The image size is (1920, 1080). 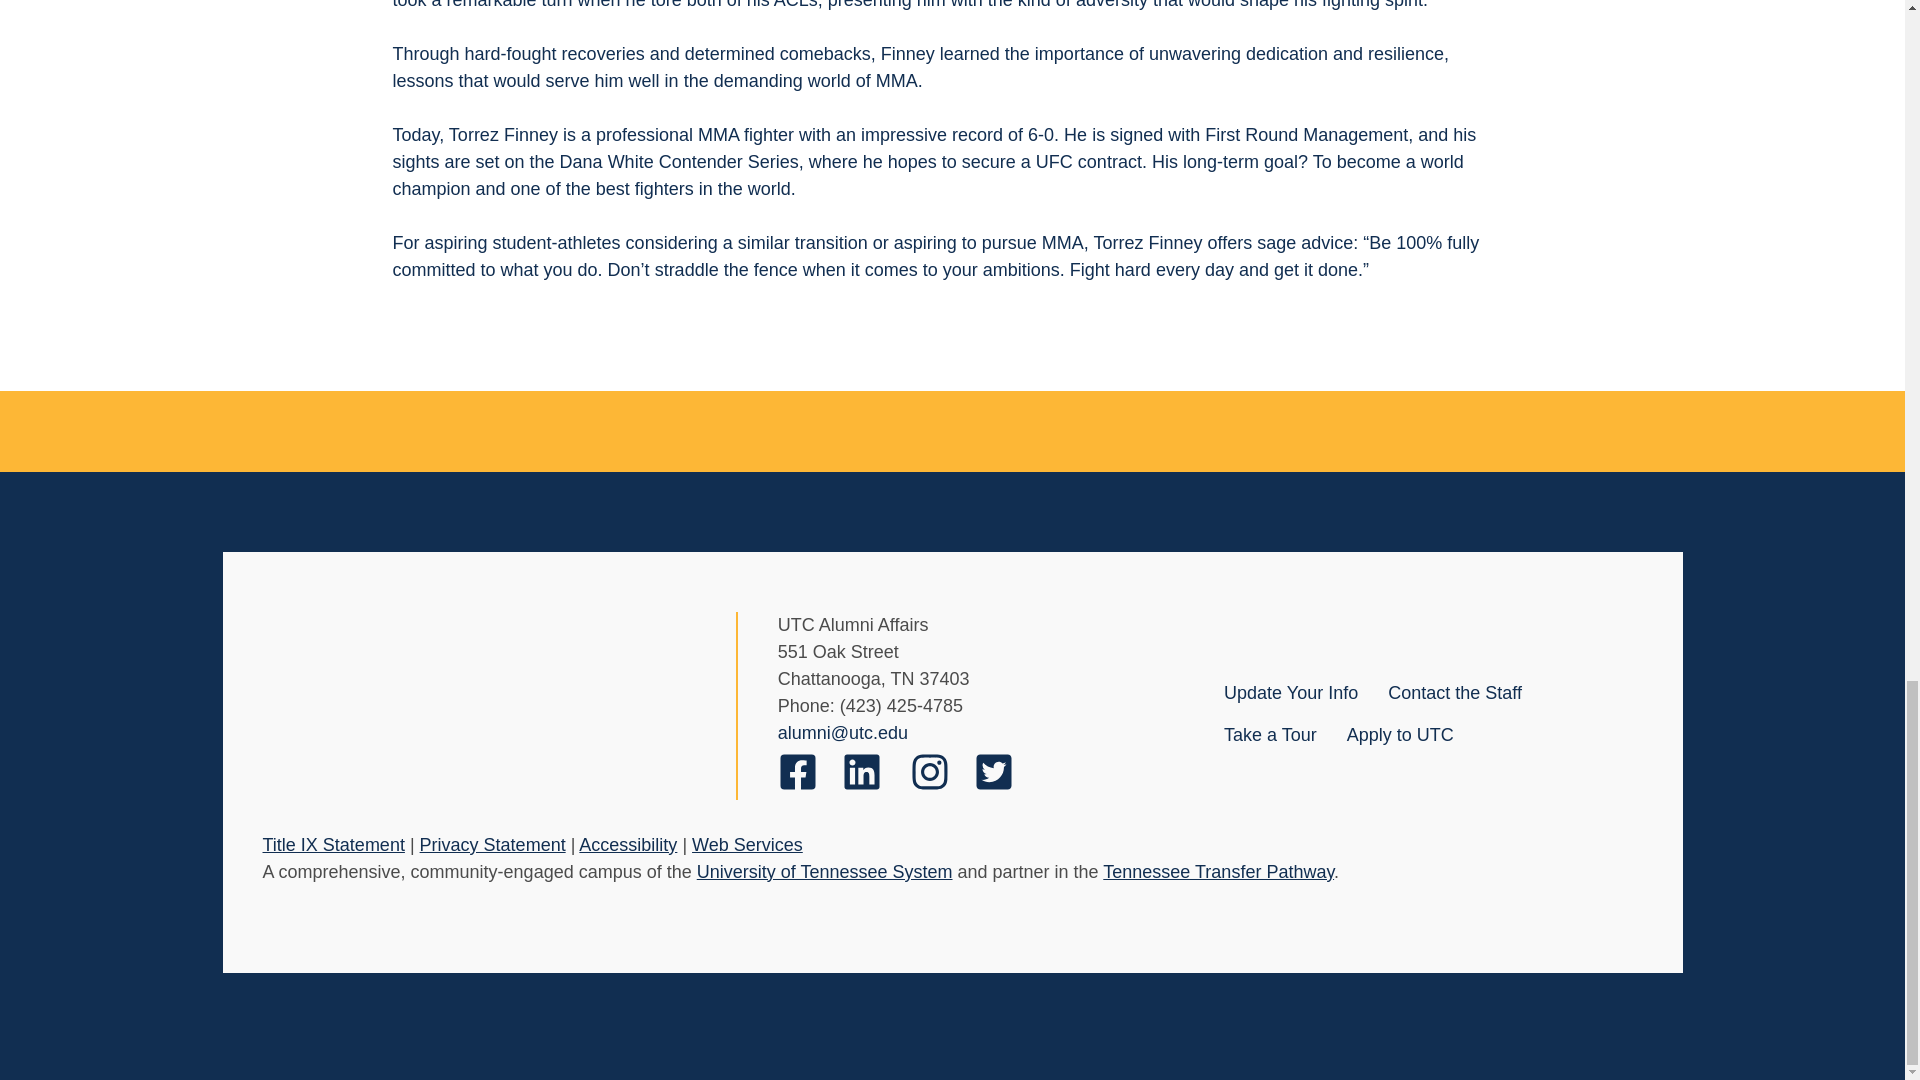 I want to click on Contact the Staff, so click(x=1455, y=692).